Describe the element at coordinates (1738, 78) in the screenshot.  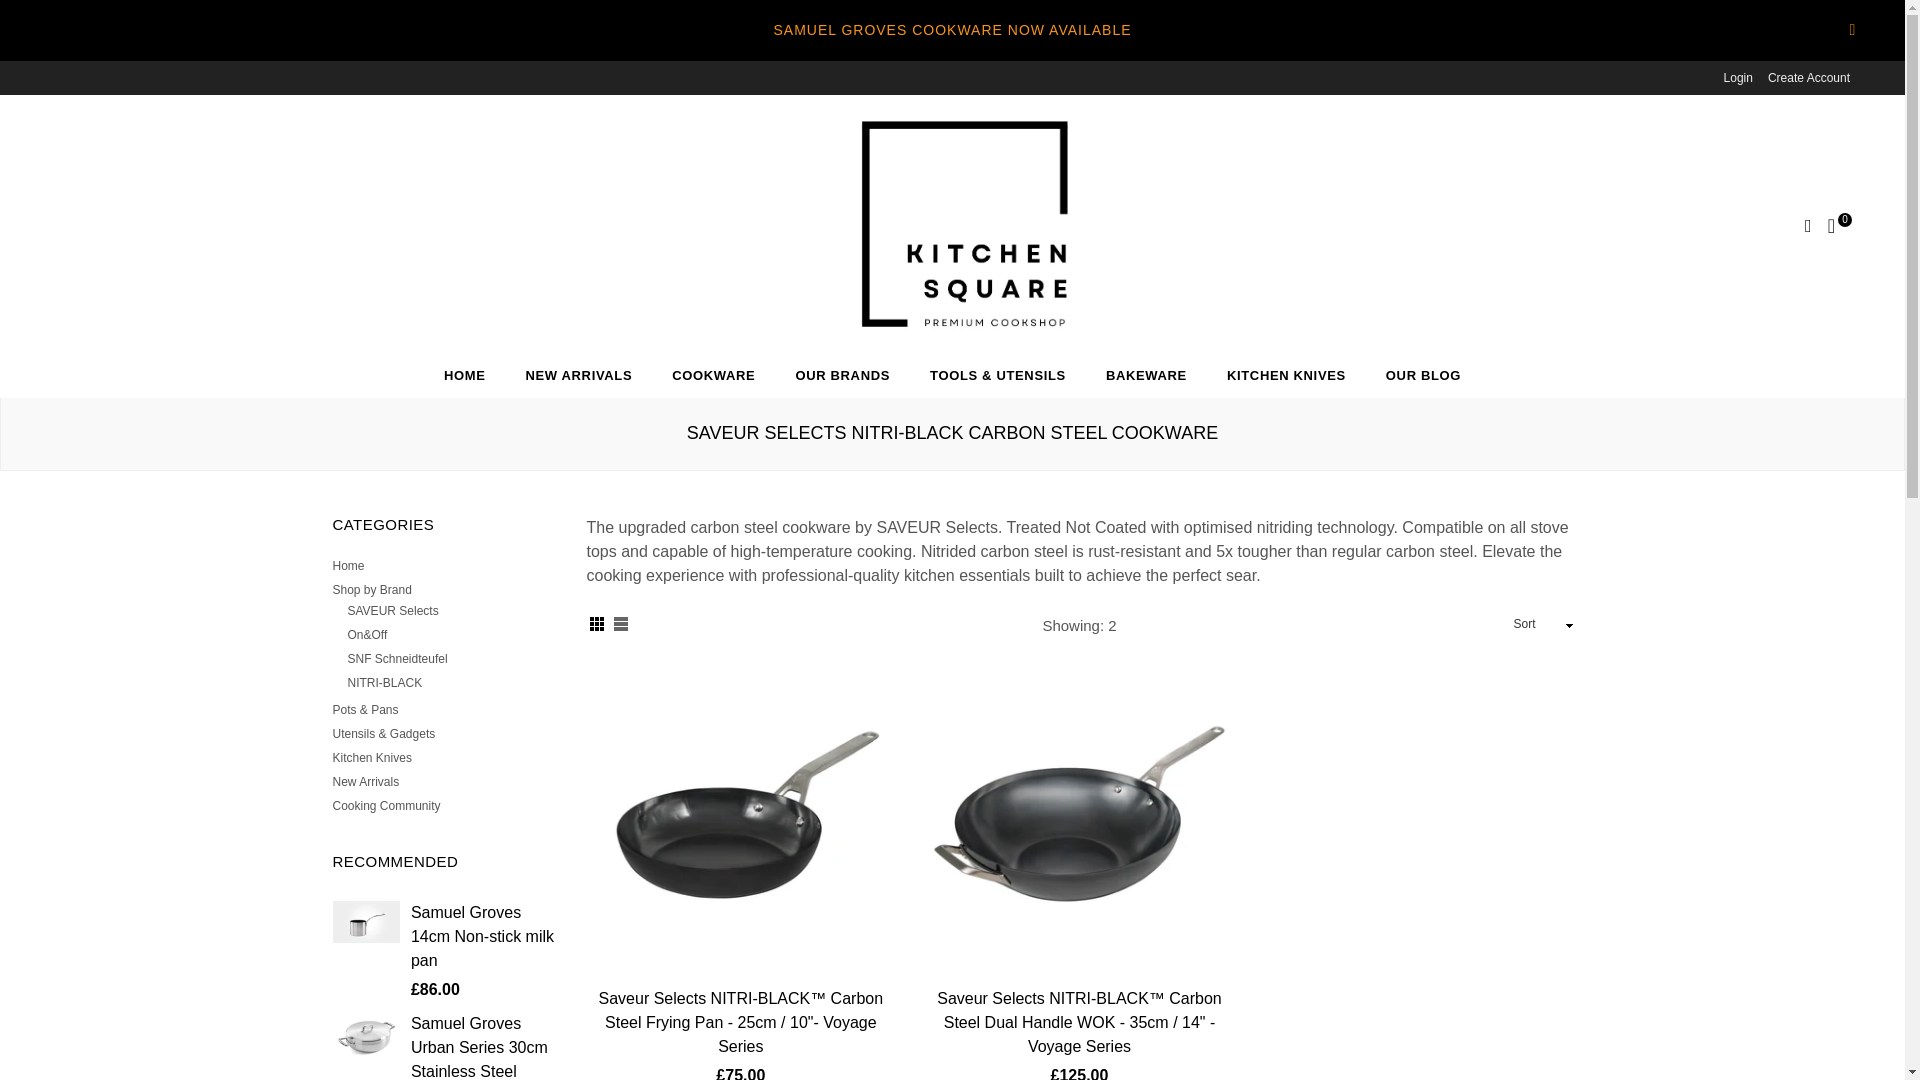
I see `Login` at that location.